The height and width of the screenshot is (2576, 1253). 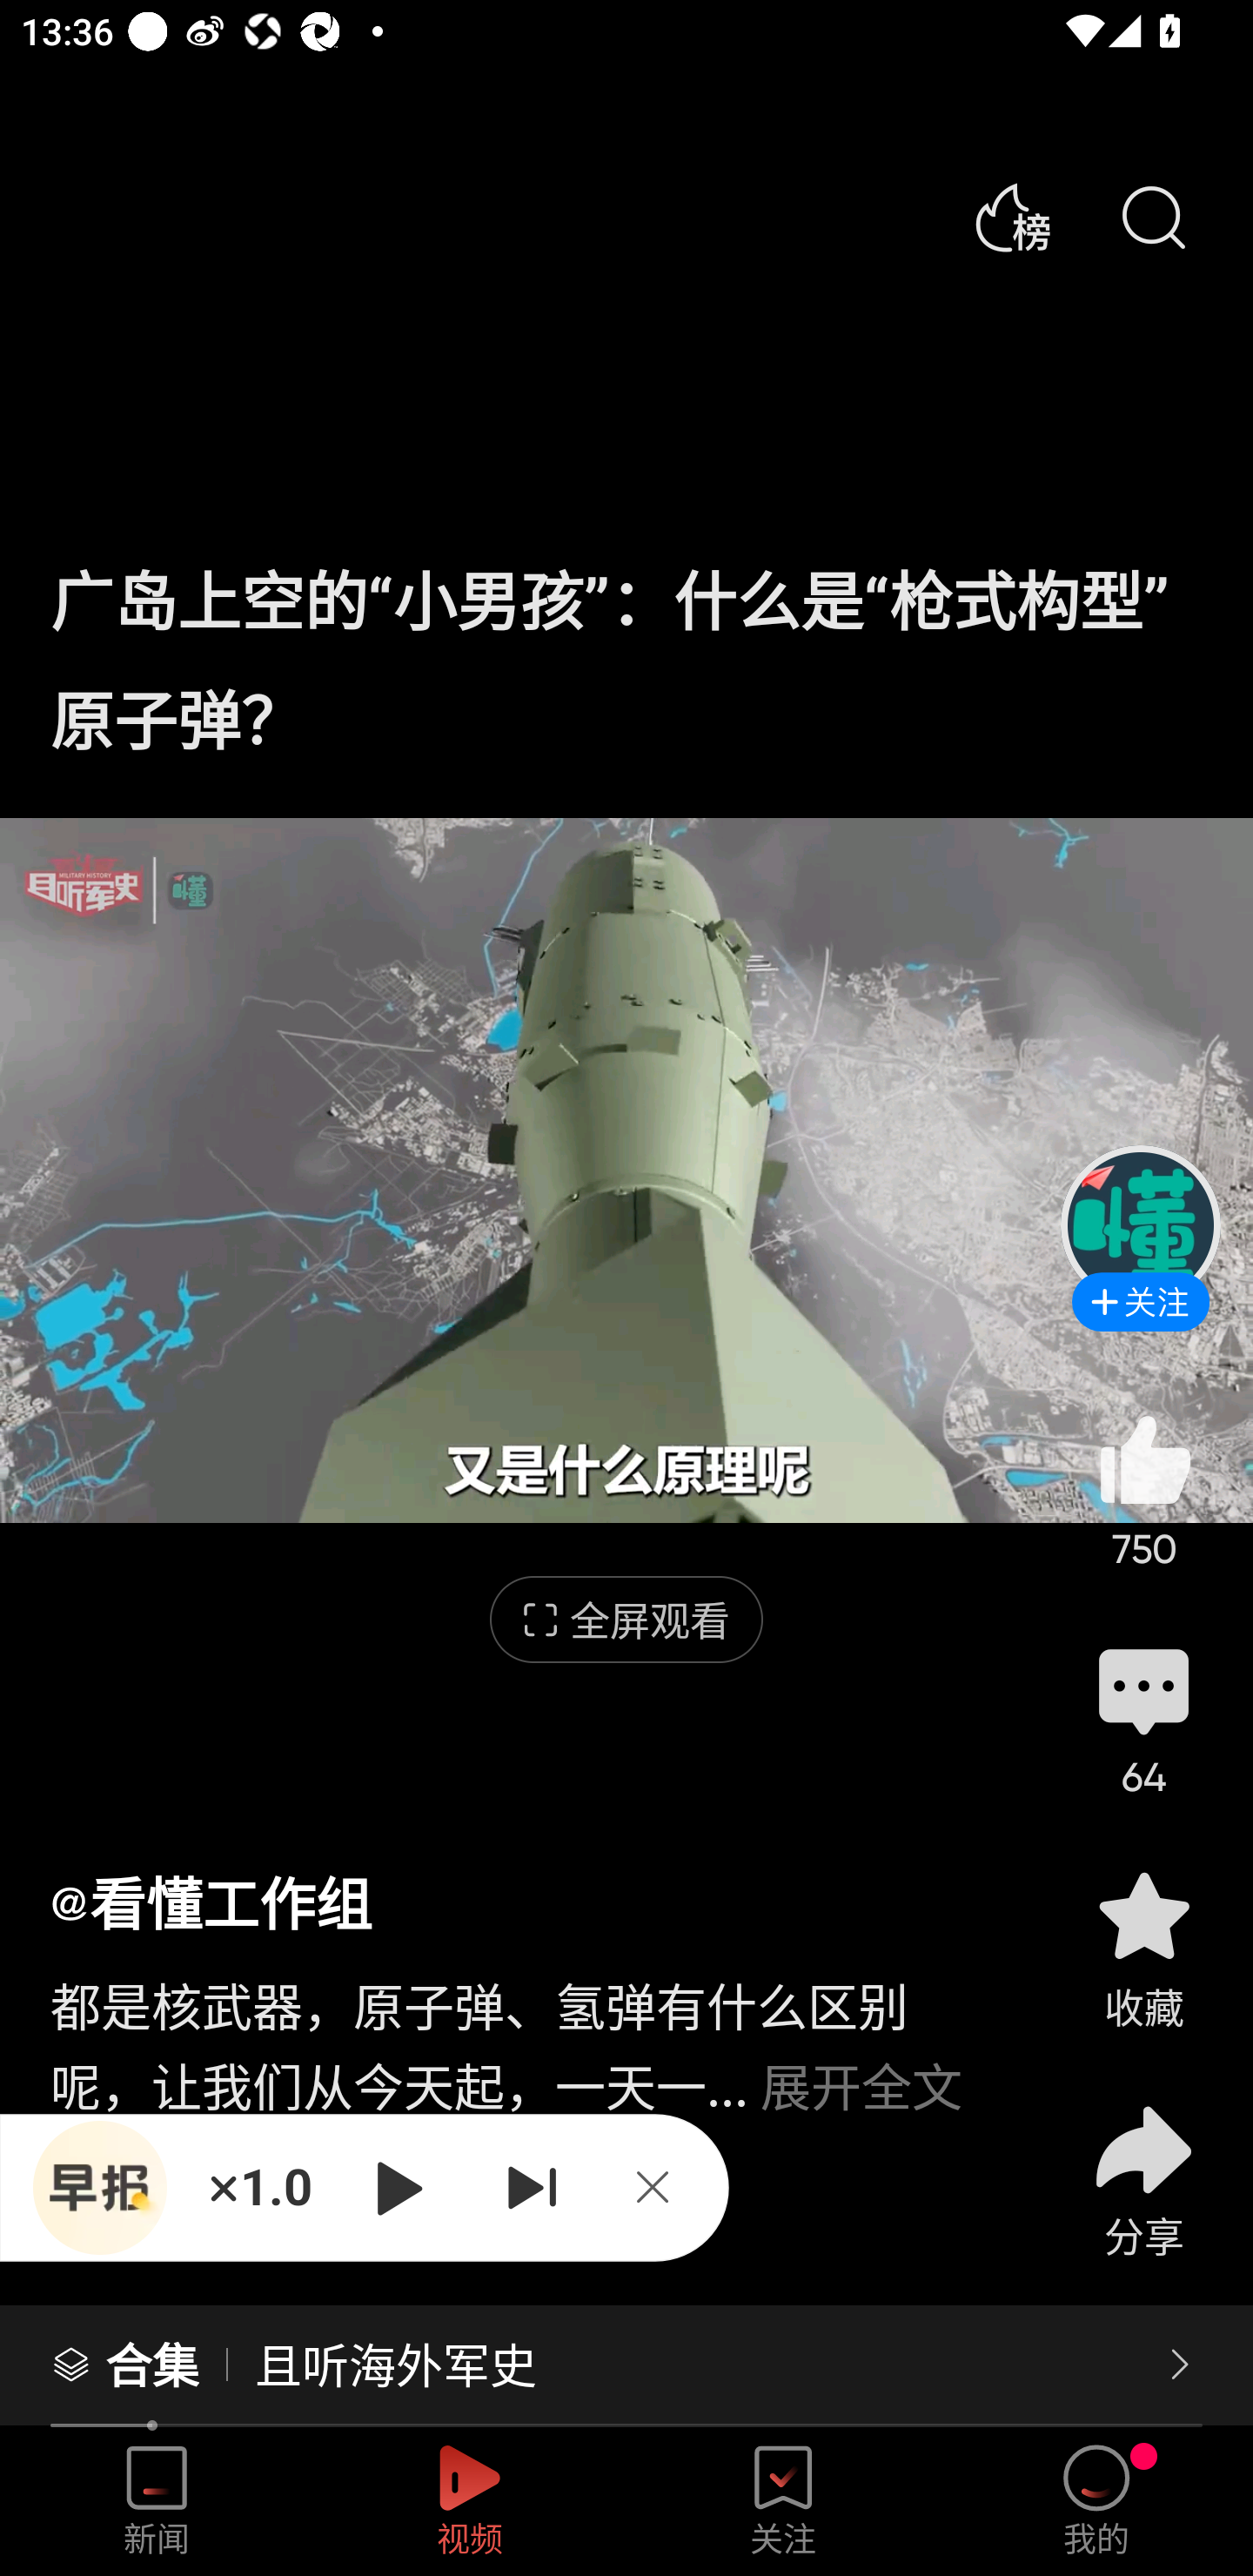 I want to click on 收藏, so click(x=1143, y=1947).